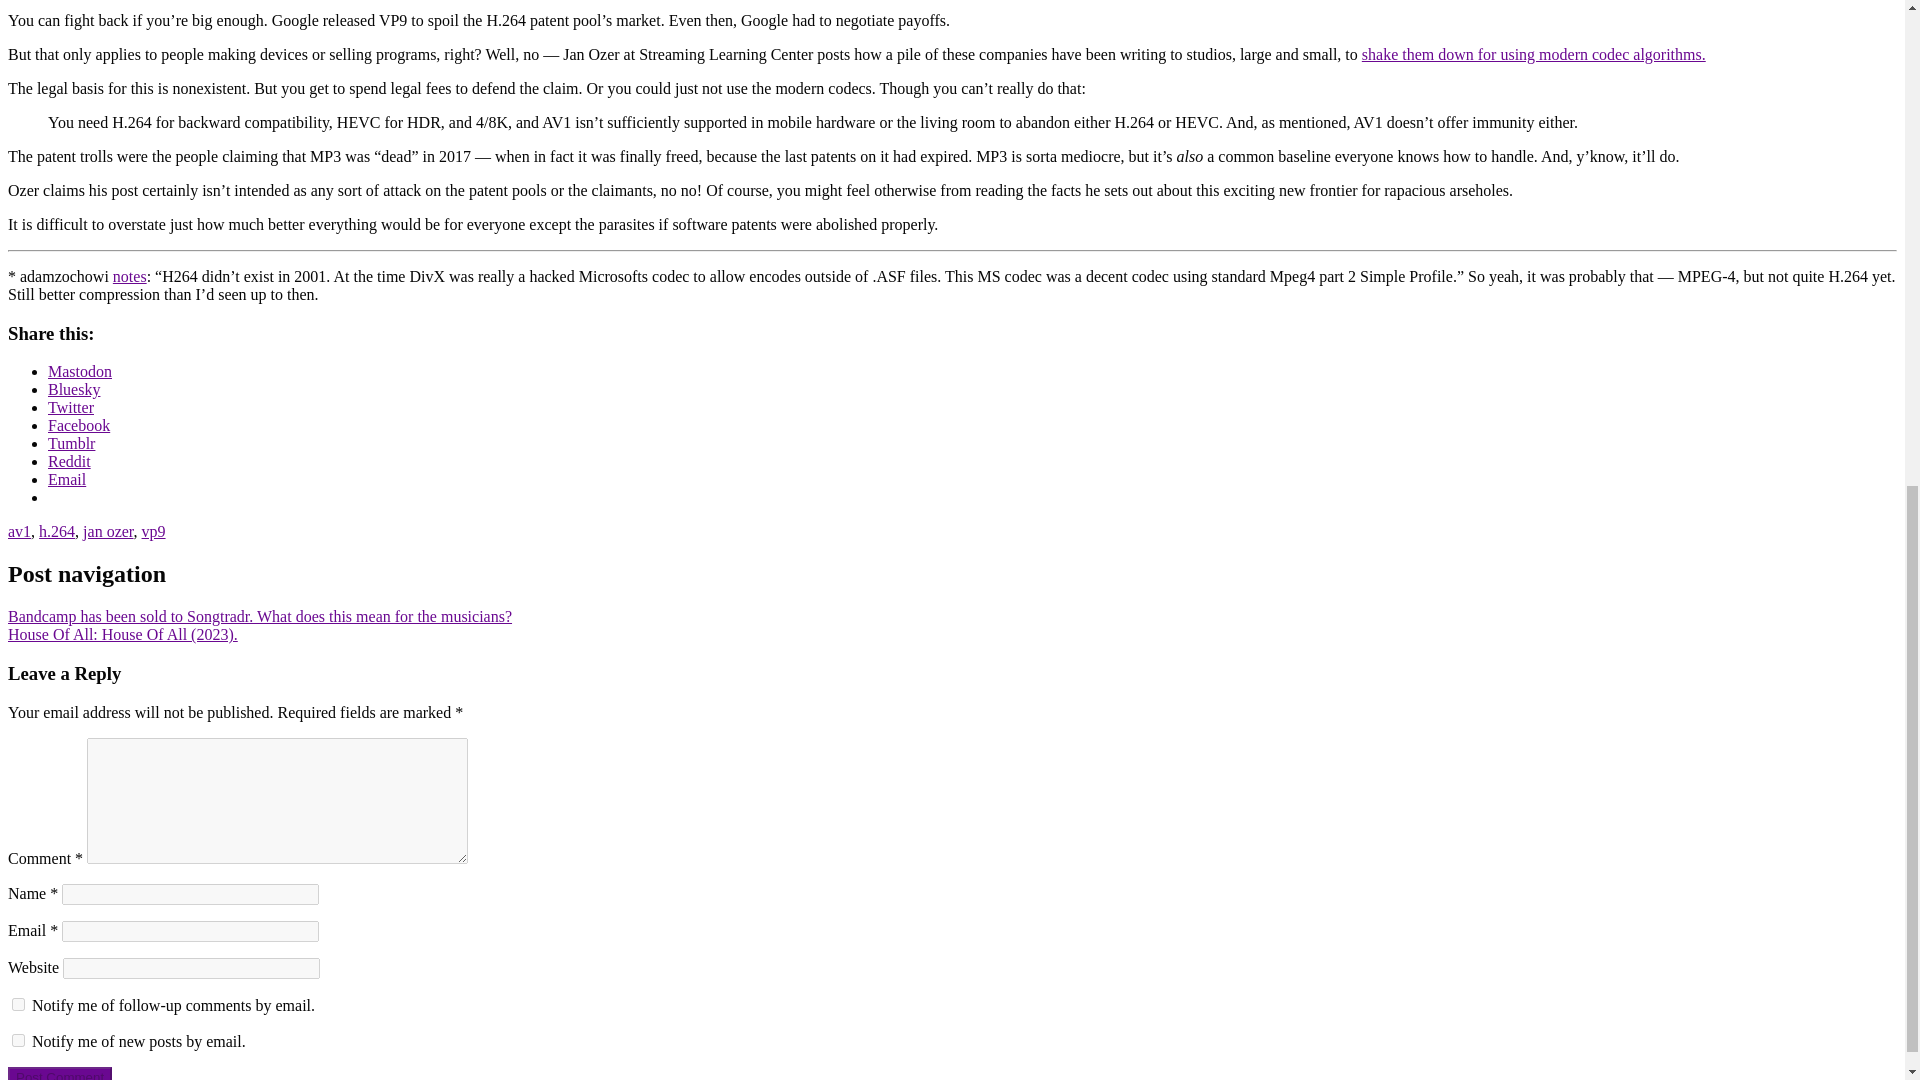 The width and height of the screenshot is (1920, 1080). What do you see at coordinates (78, 425) in the screenshot?
I see `Facebook` at bounding box center [78, 425].